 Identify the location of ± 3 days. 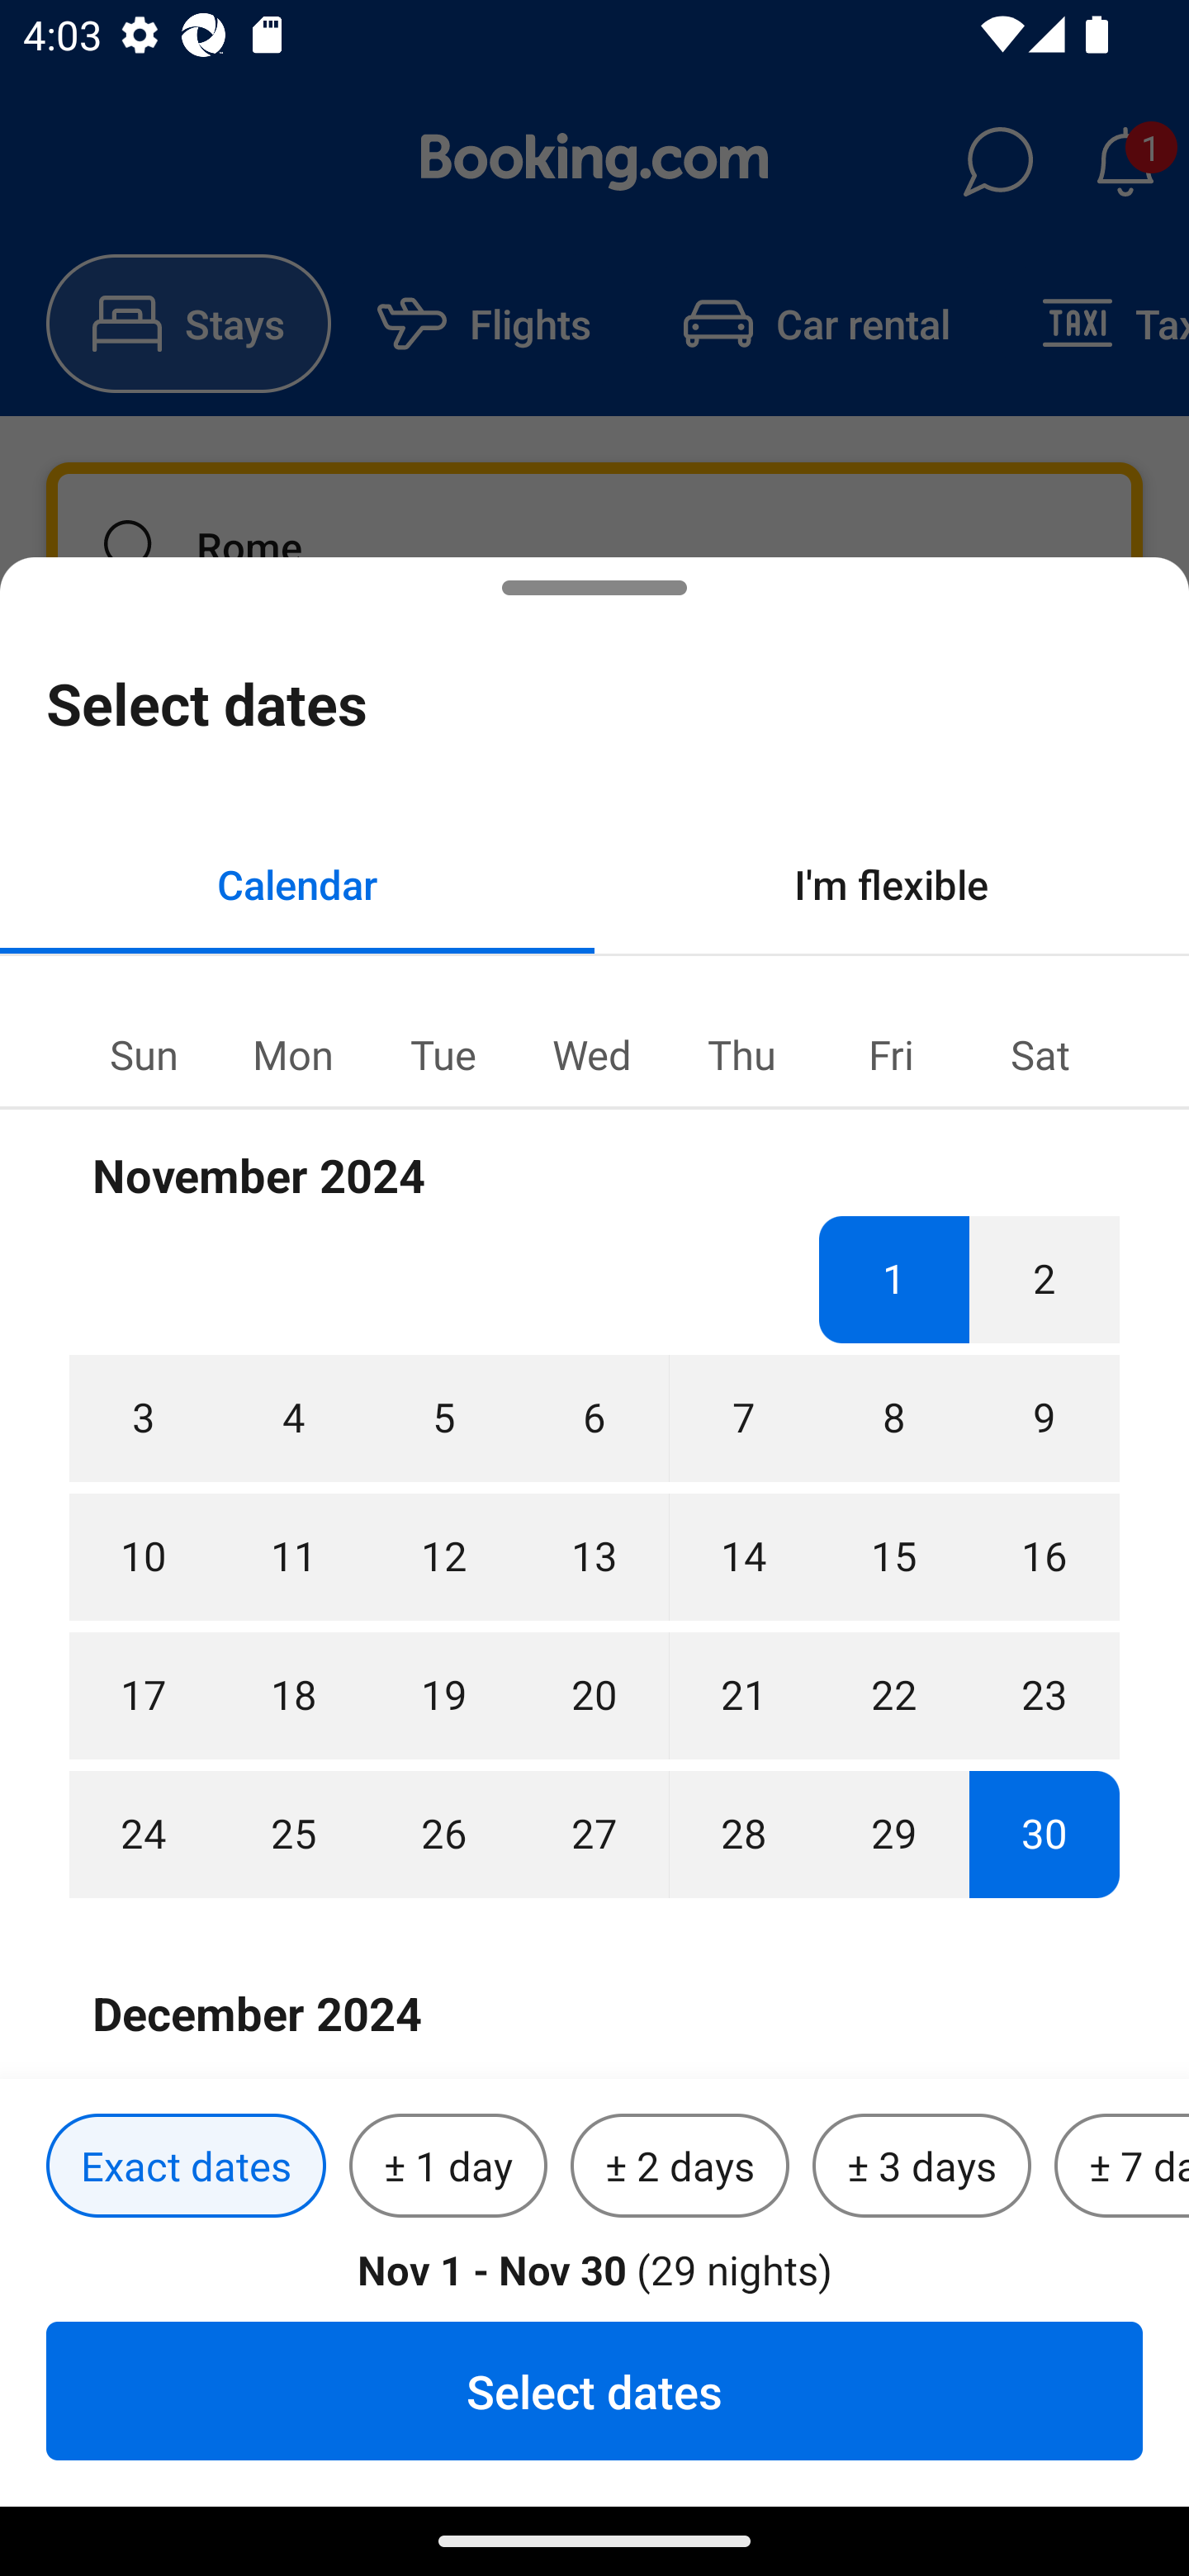
(921, 2166).